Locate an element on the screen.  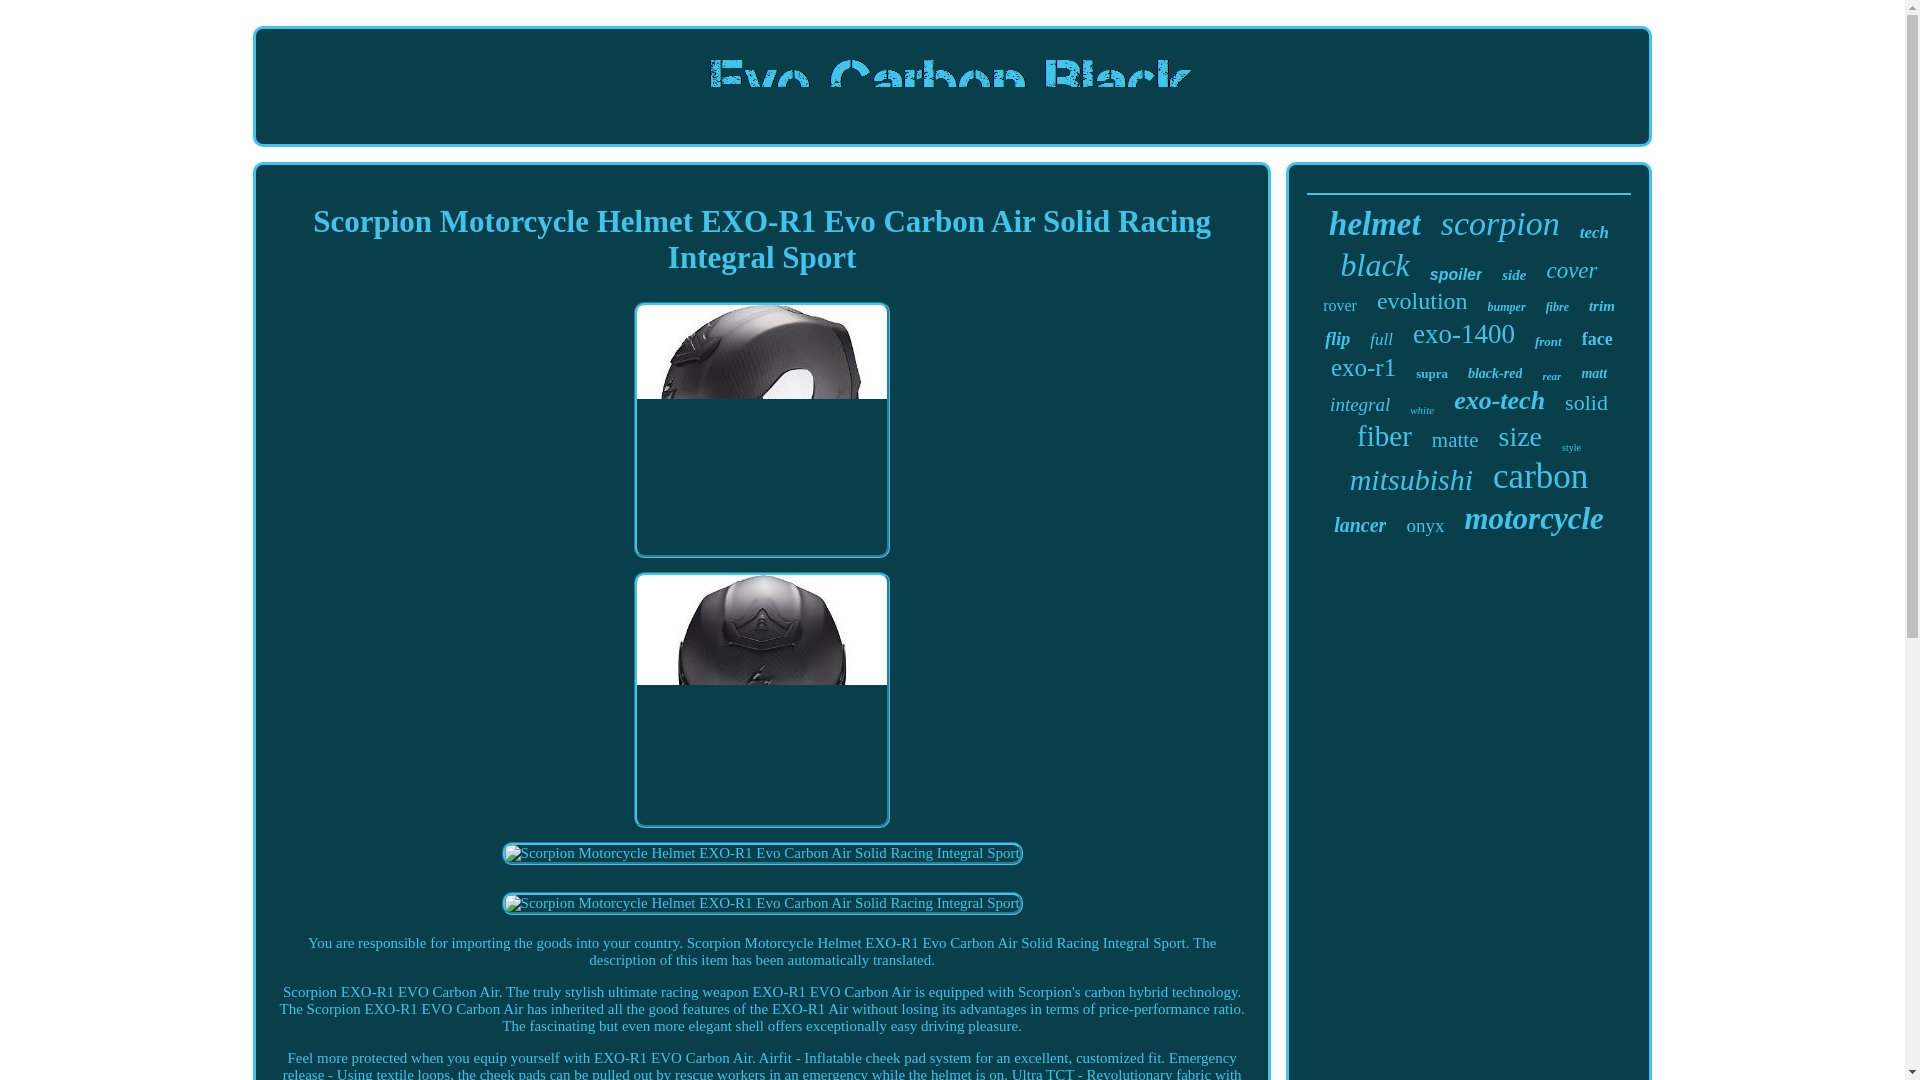
exo-r1 is located at coordinates (1362, 368).